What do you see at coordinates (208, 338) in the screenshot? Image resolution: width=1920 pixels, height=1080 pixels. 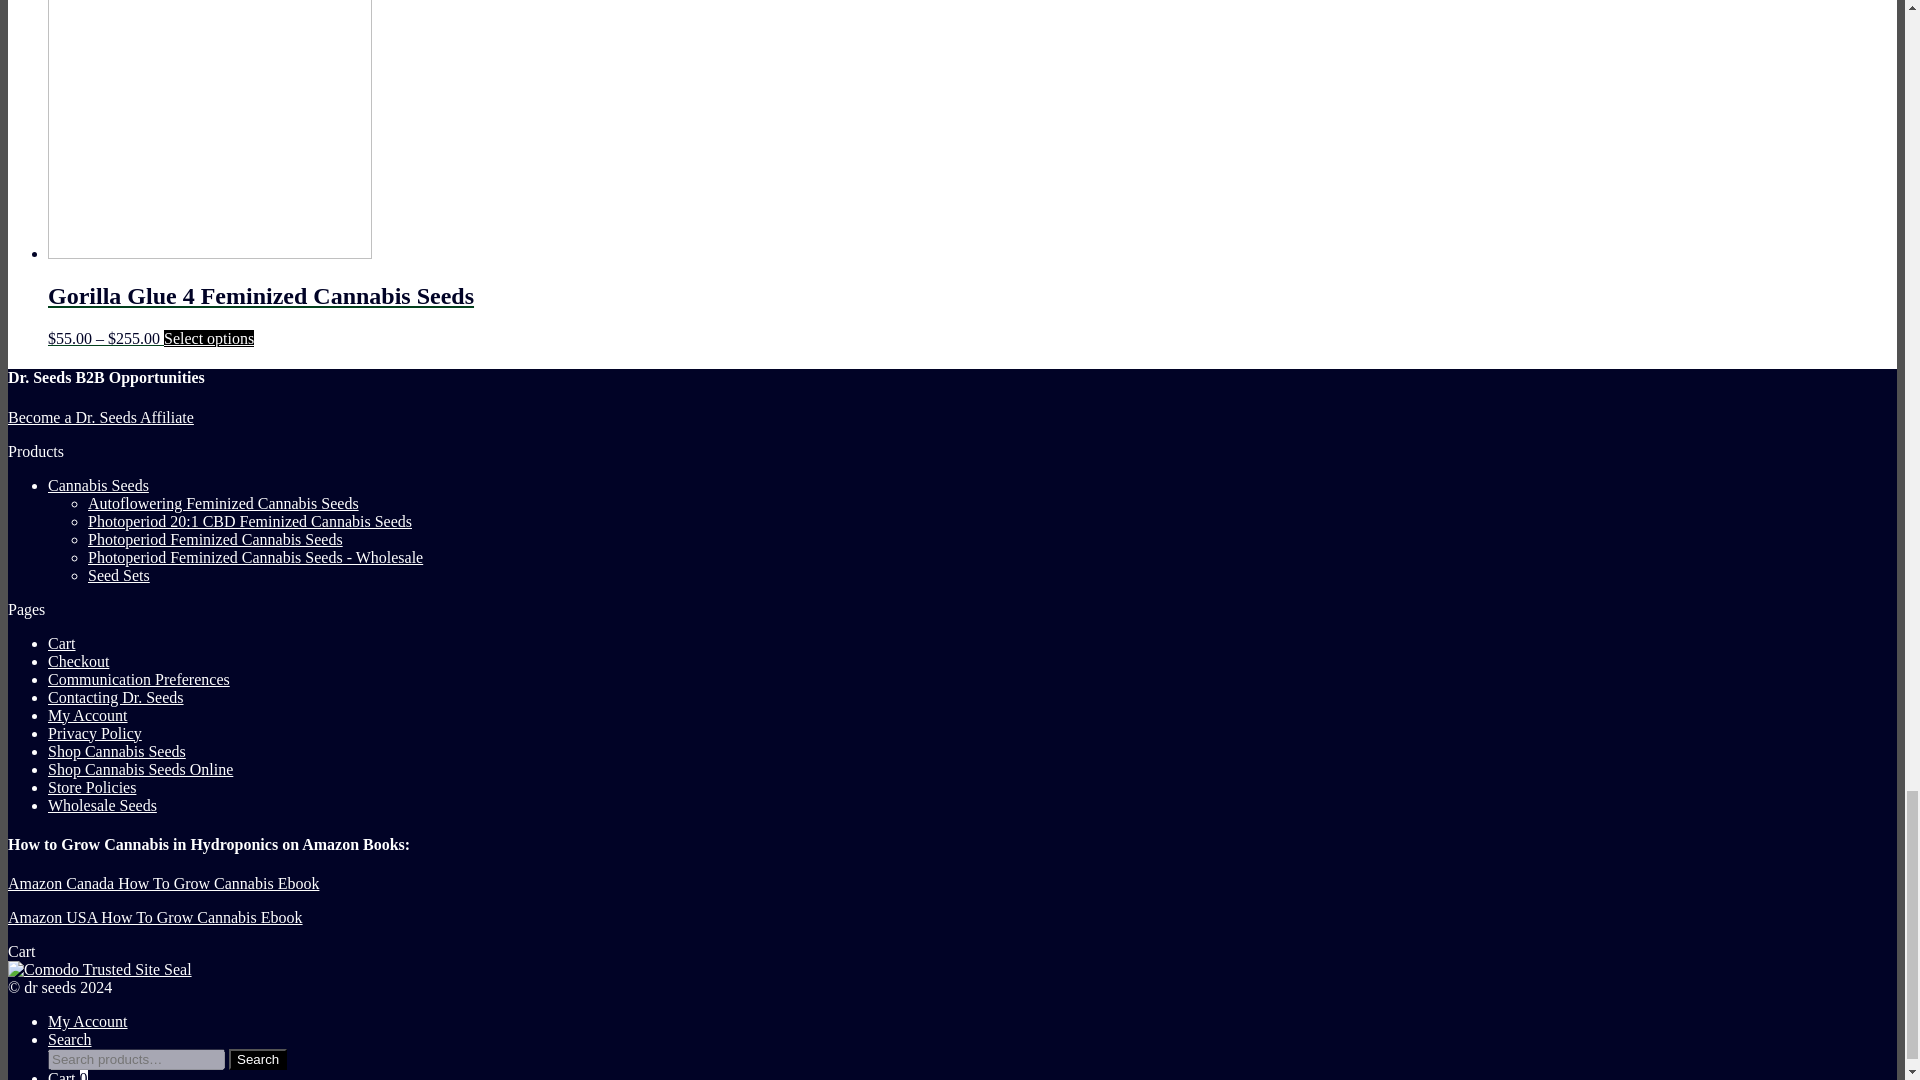 I see `Select options` at bounding box center [208, 338].